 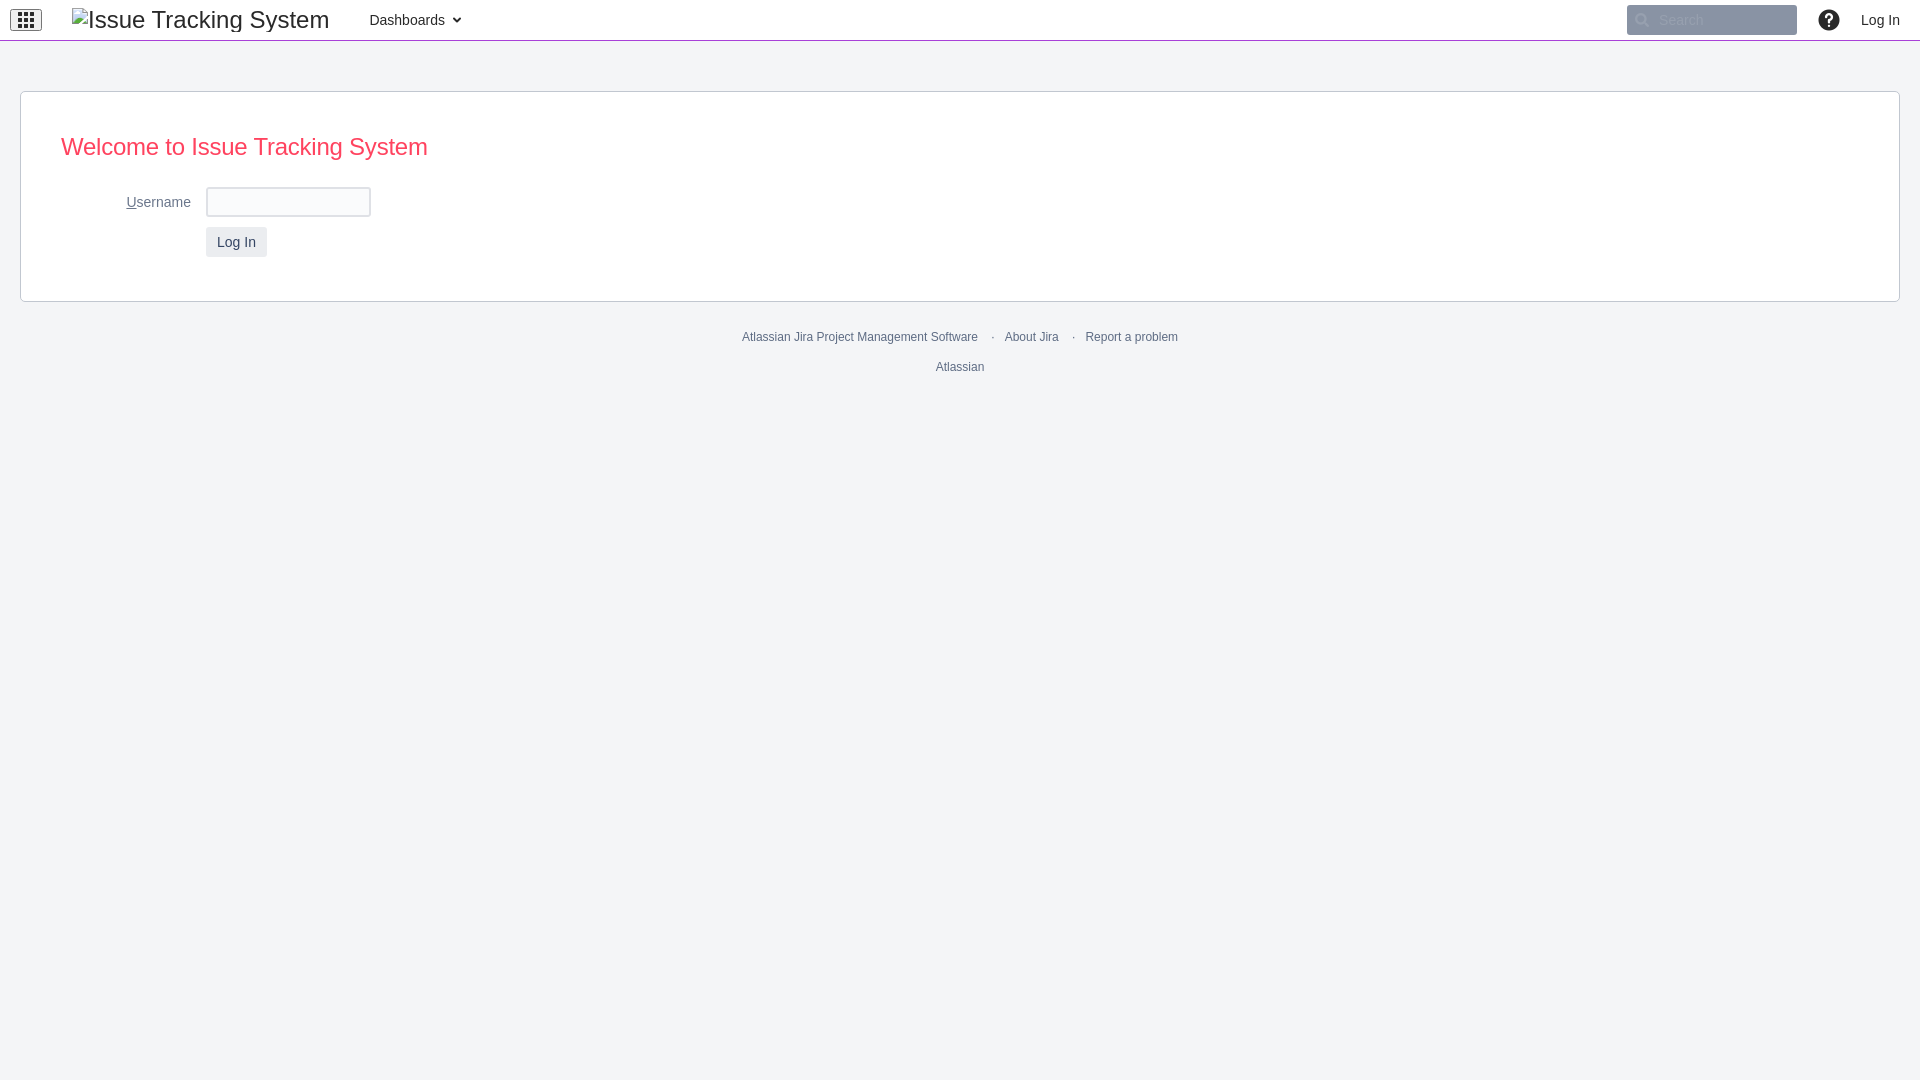 What do you see at coordinates (414, 20) in the screenshot?
I see `Dashboards` at bounding box center [414, 20].